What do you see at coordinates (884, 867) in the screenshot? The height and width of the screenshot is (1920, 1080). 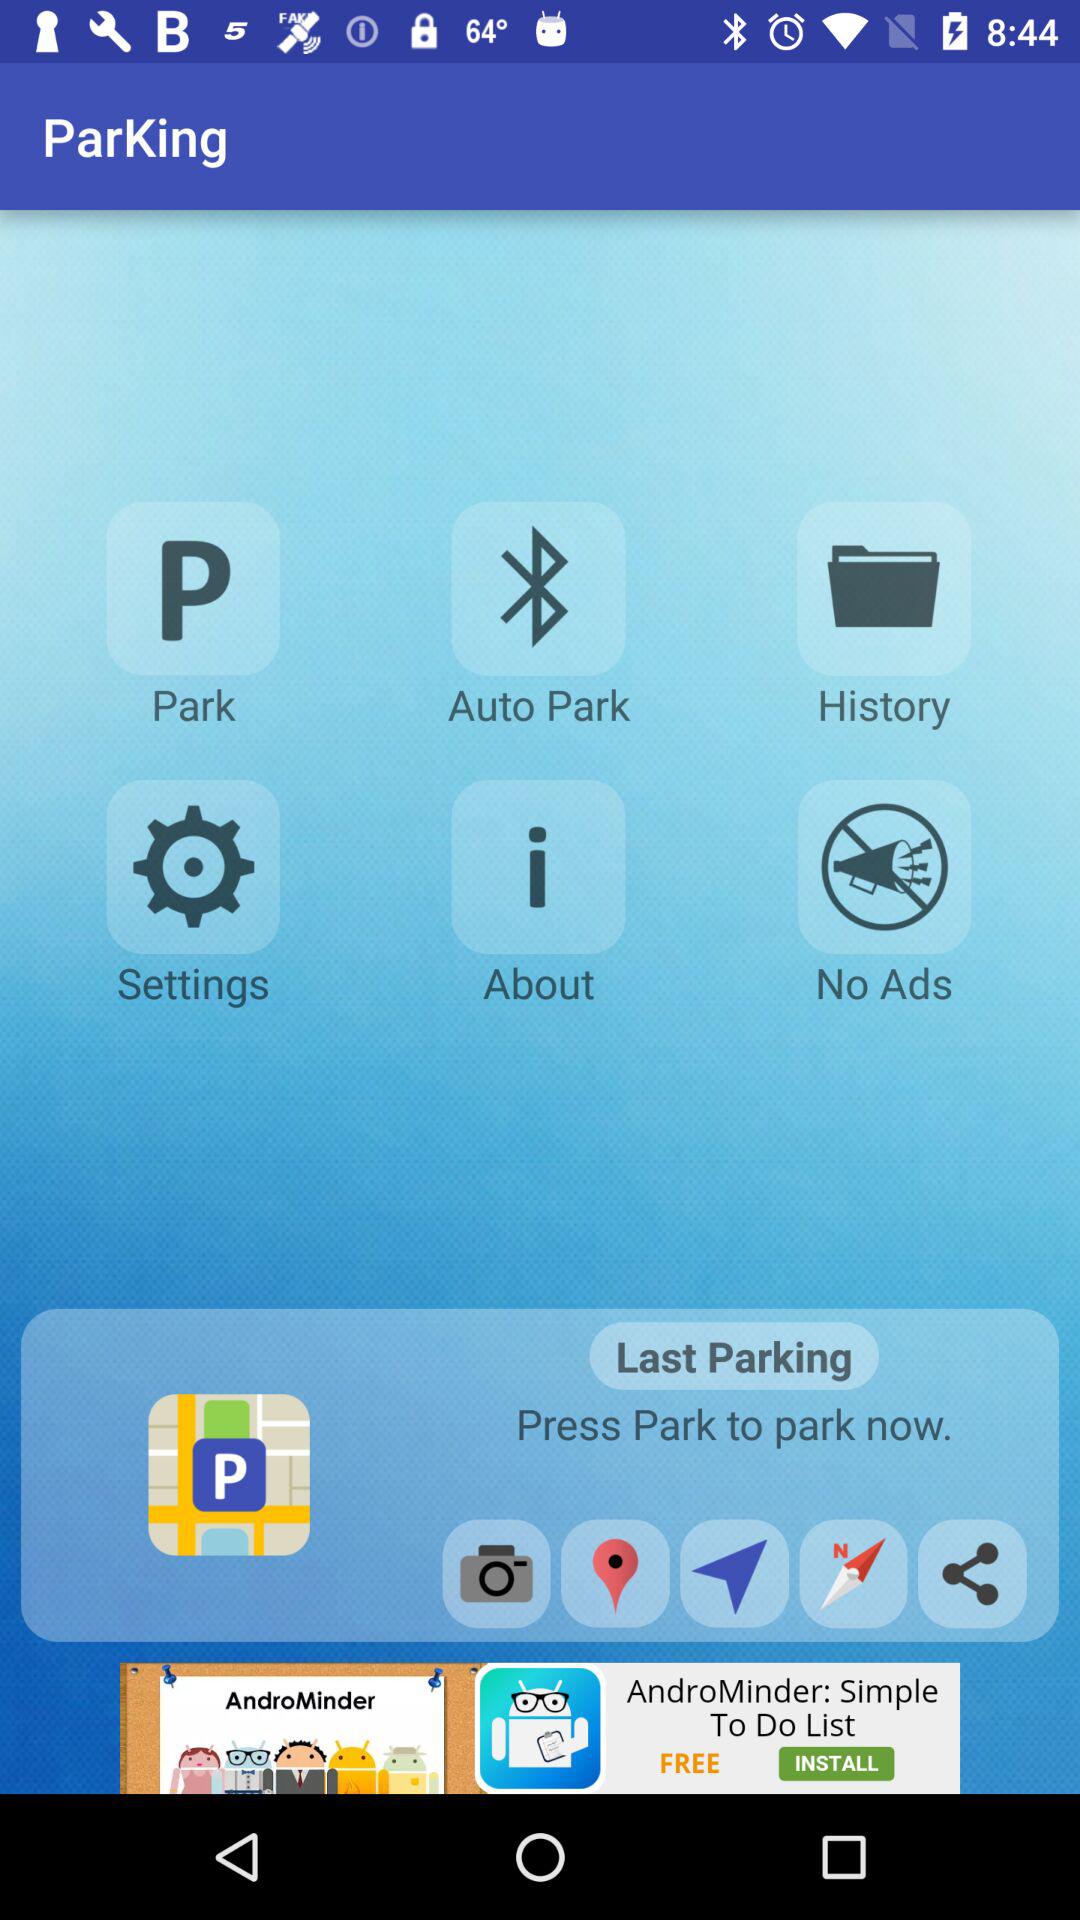 I see `tap to stop advertisements` at bounding box center [884, 867].